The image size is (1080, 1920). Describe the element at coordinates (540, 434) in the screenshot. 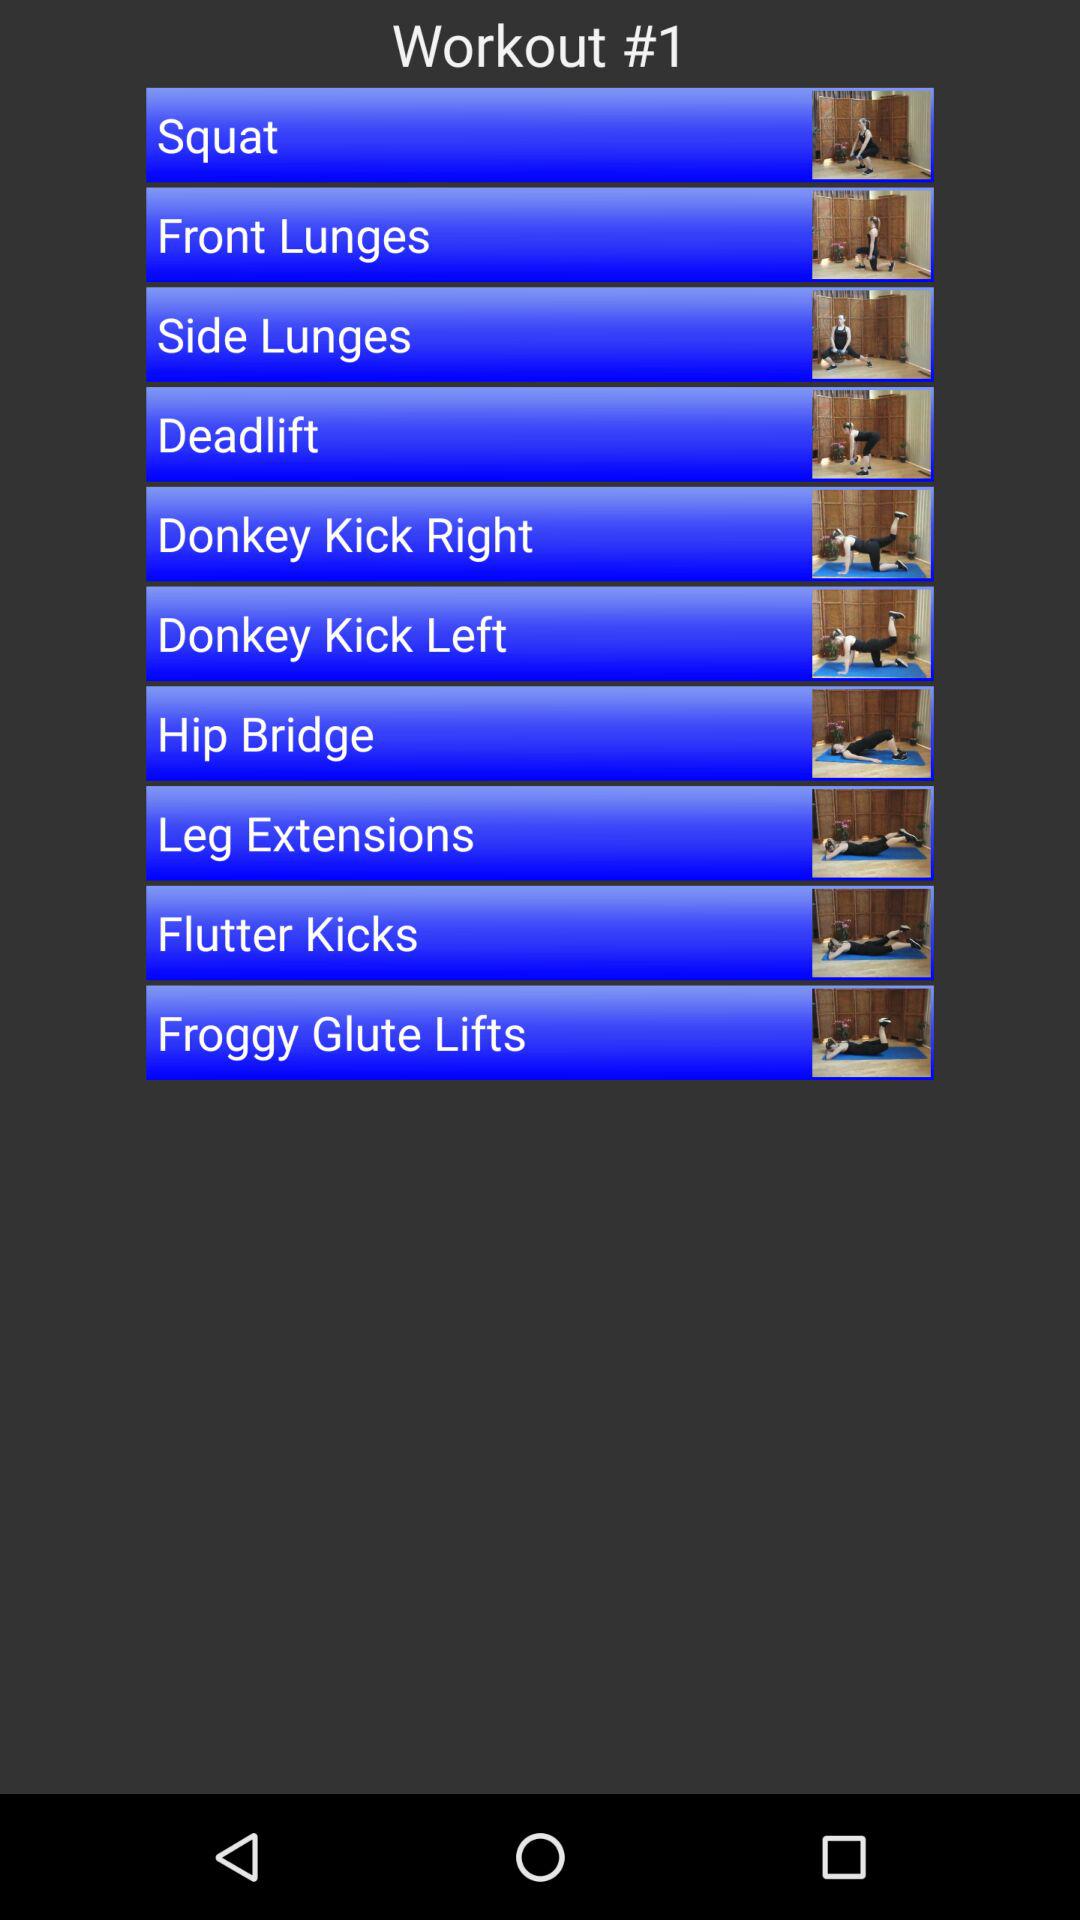

I see `choose the deadlift` at that location.